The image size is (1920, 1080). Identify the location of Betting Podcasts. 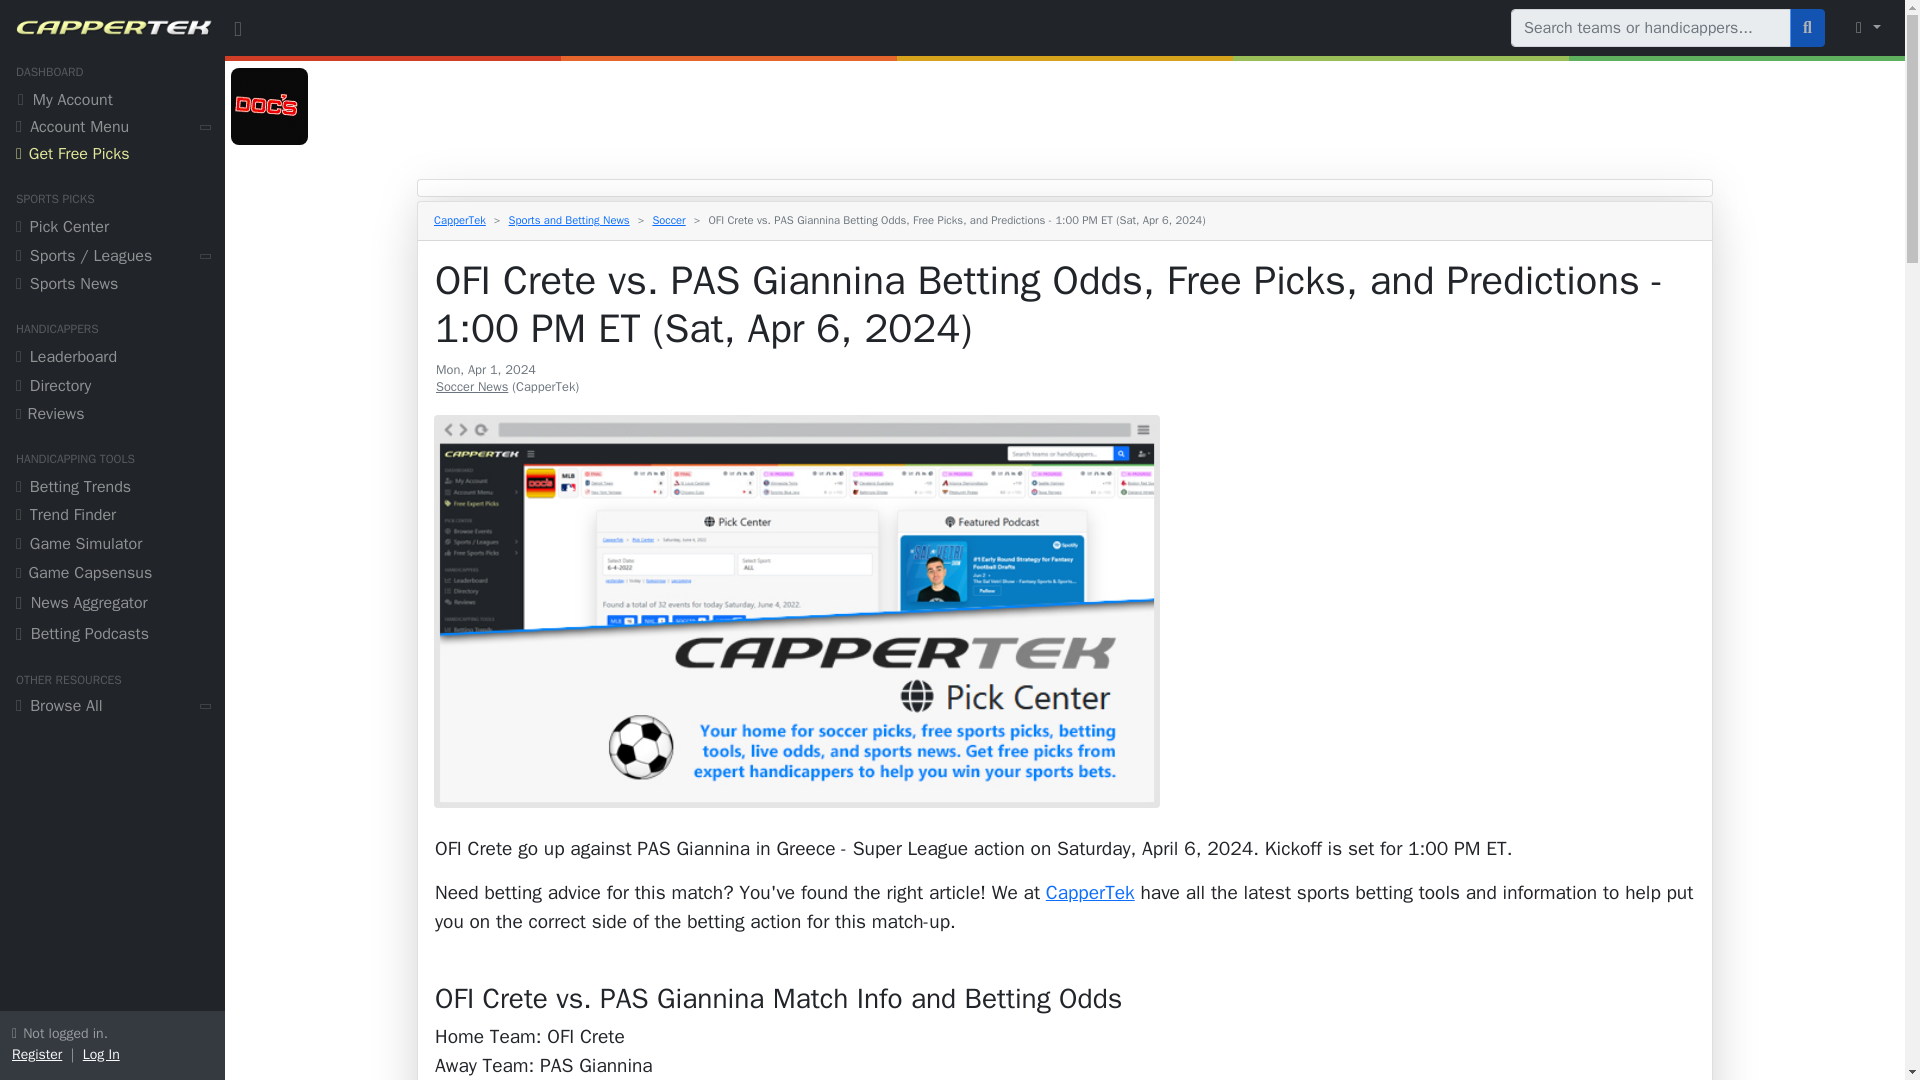
(112, 636).